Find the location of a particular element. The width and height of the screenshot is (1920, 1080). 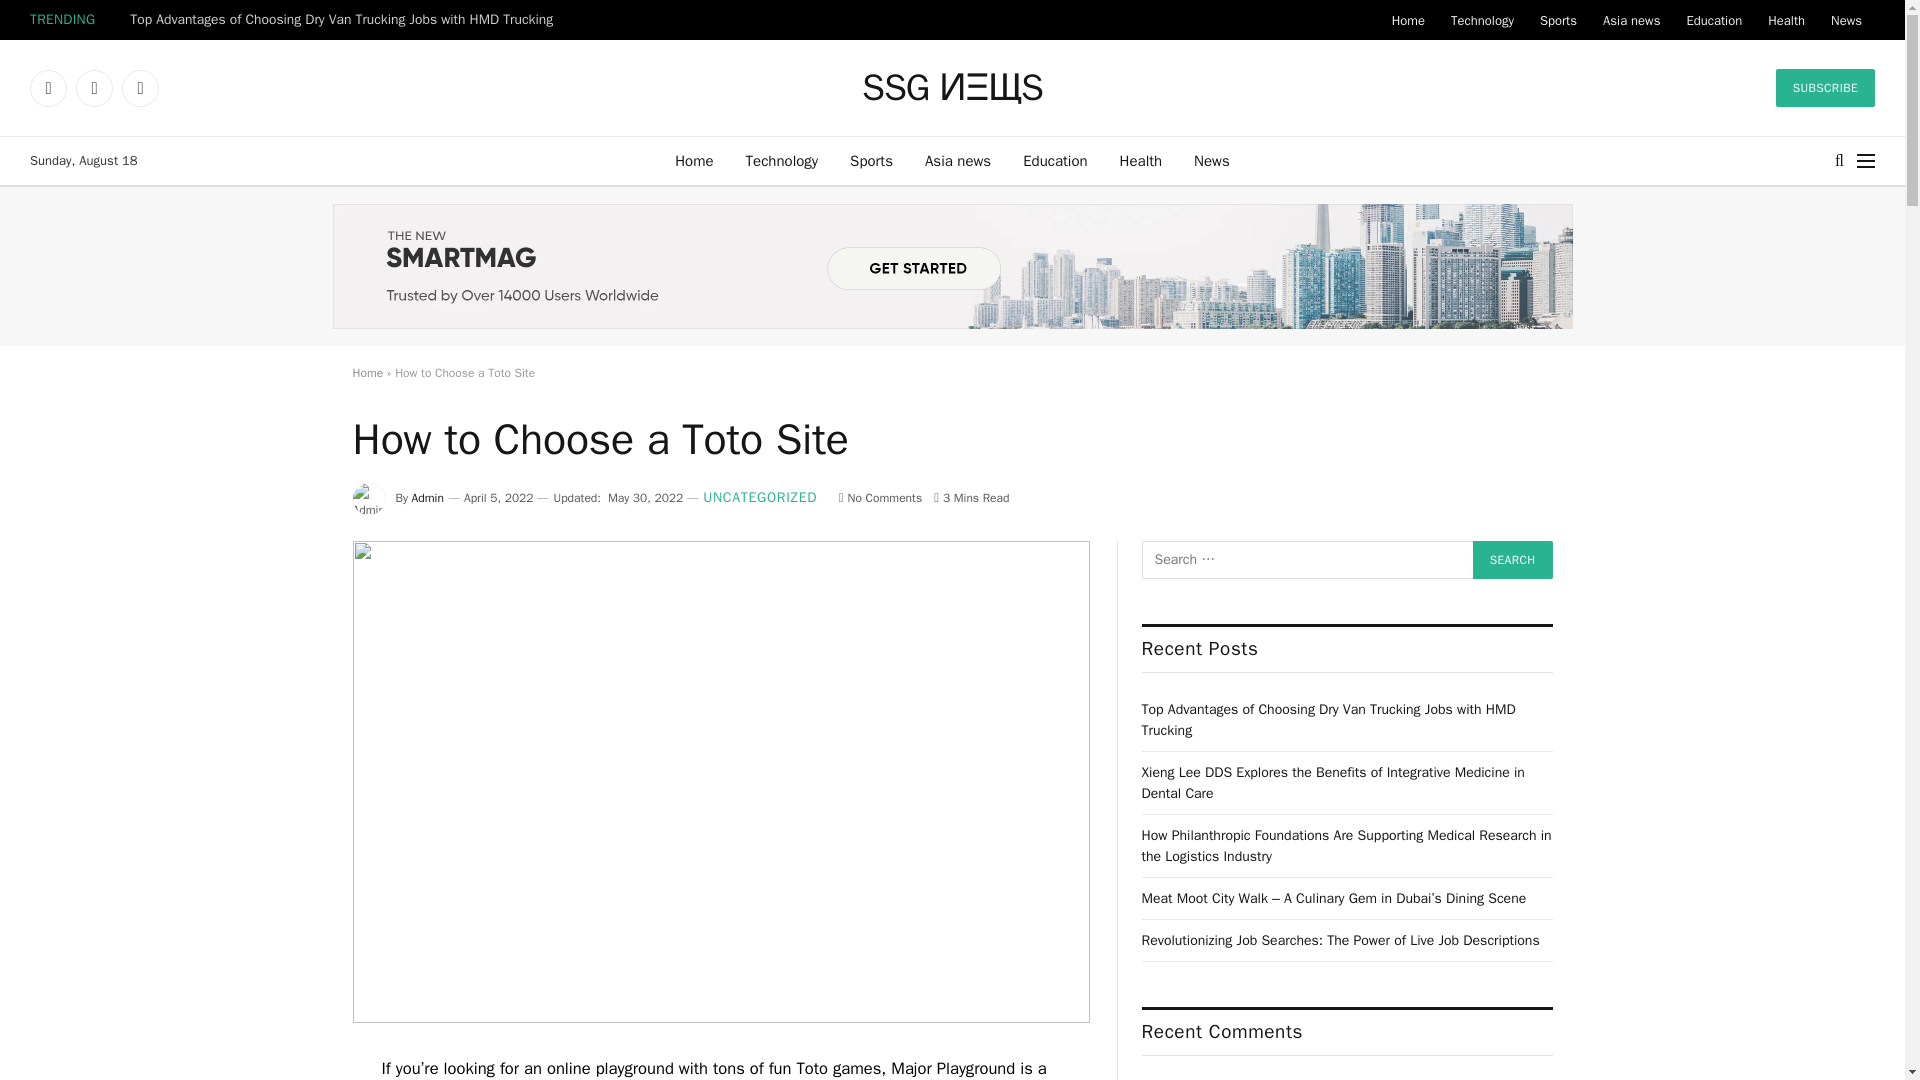

Facebook is located at coordinates (48, 88).